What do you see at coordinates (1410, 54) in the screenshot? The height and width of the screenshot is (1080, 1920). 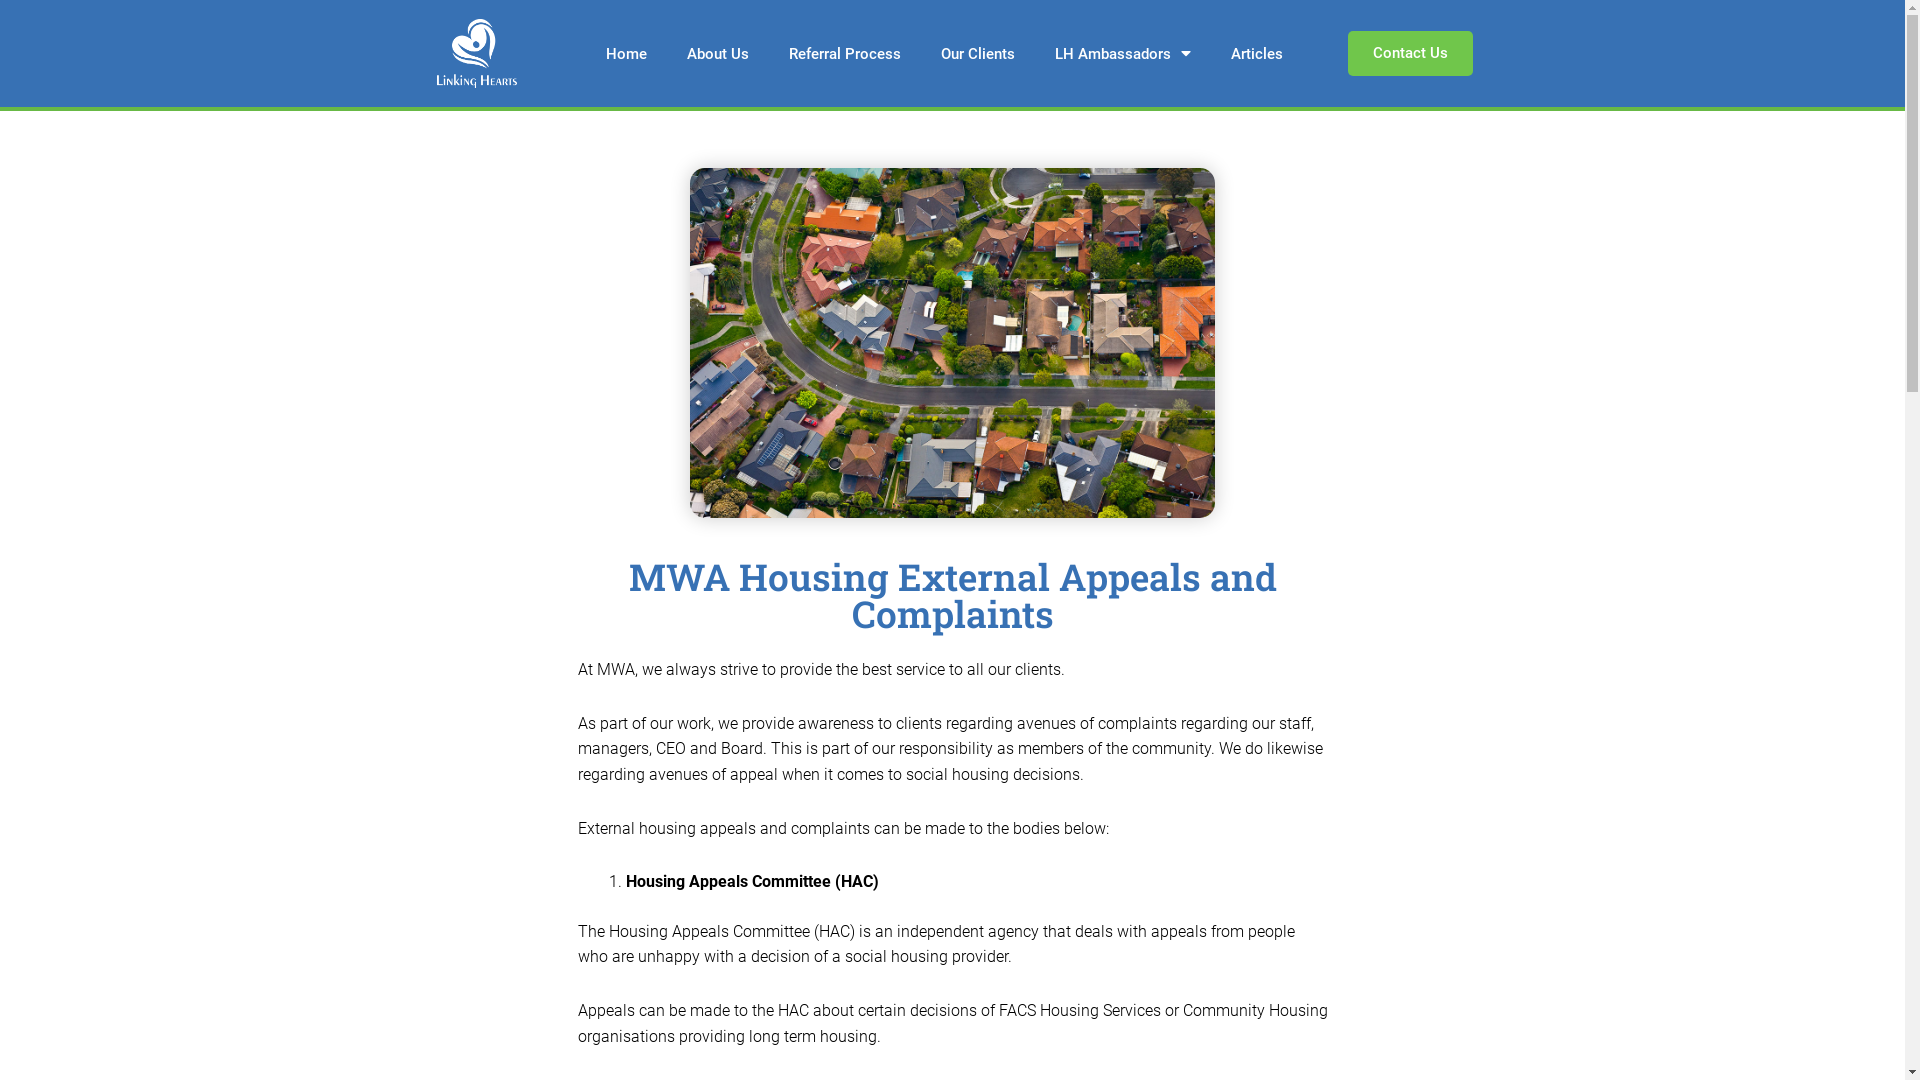 I see `Contact Us` at bounding box center [1410, 54].